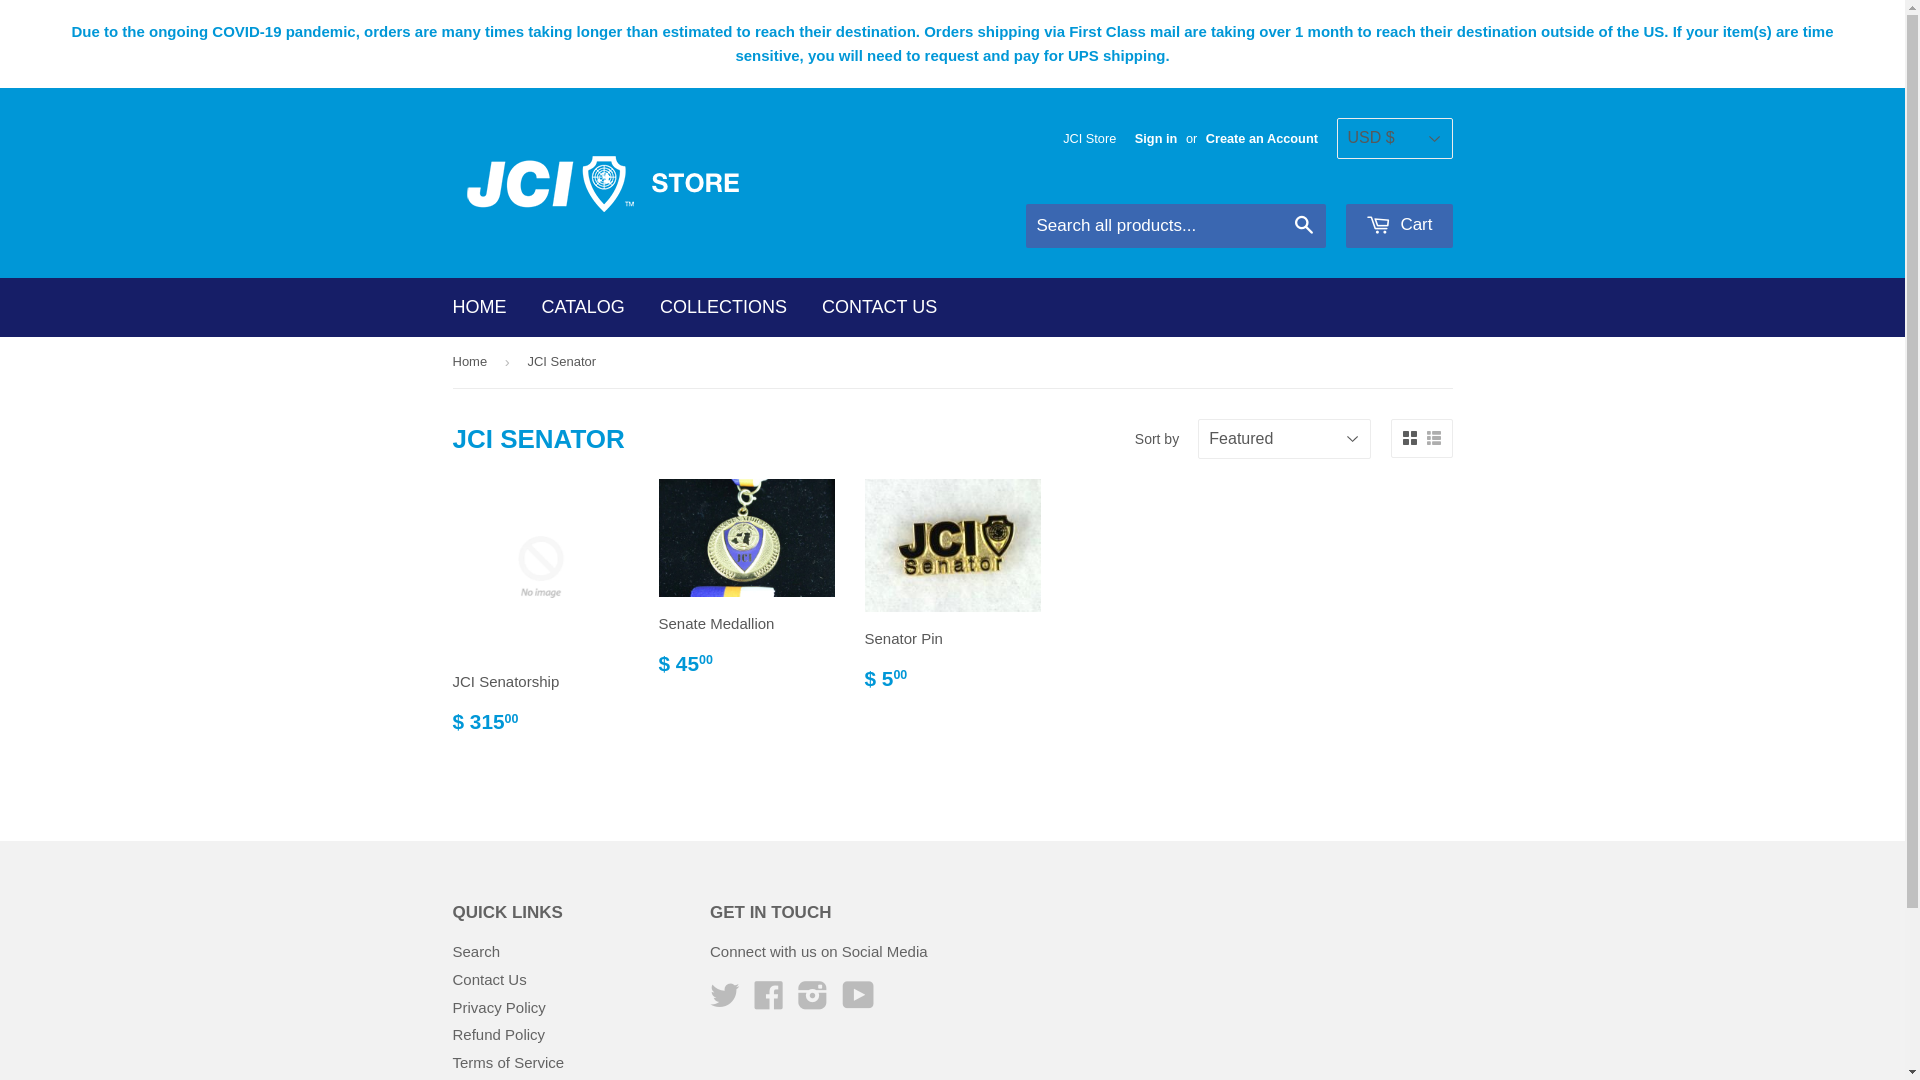 The height and width of the screenshot is (1080, 1920). Describe the element at coordinates (952, 593) in the screenshot. I see `Senator Pin
$ 500` at that location.